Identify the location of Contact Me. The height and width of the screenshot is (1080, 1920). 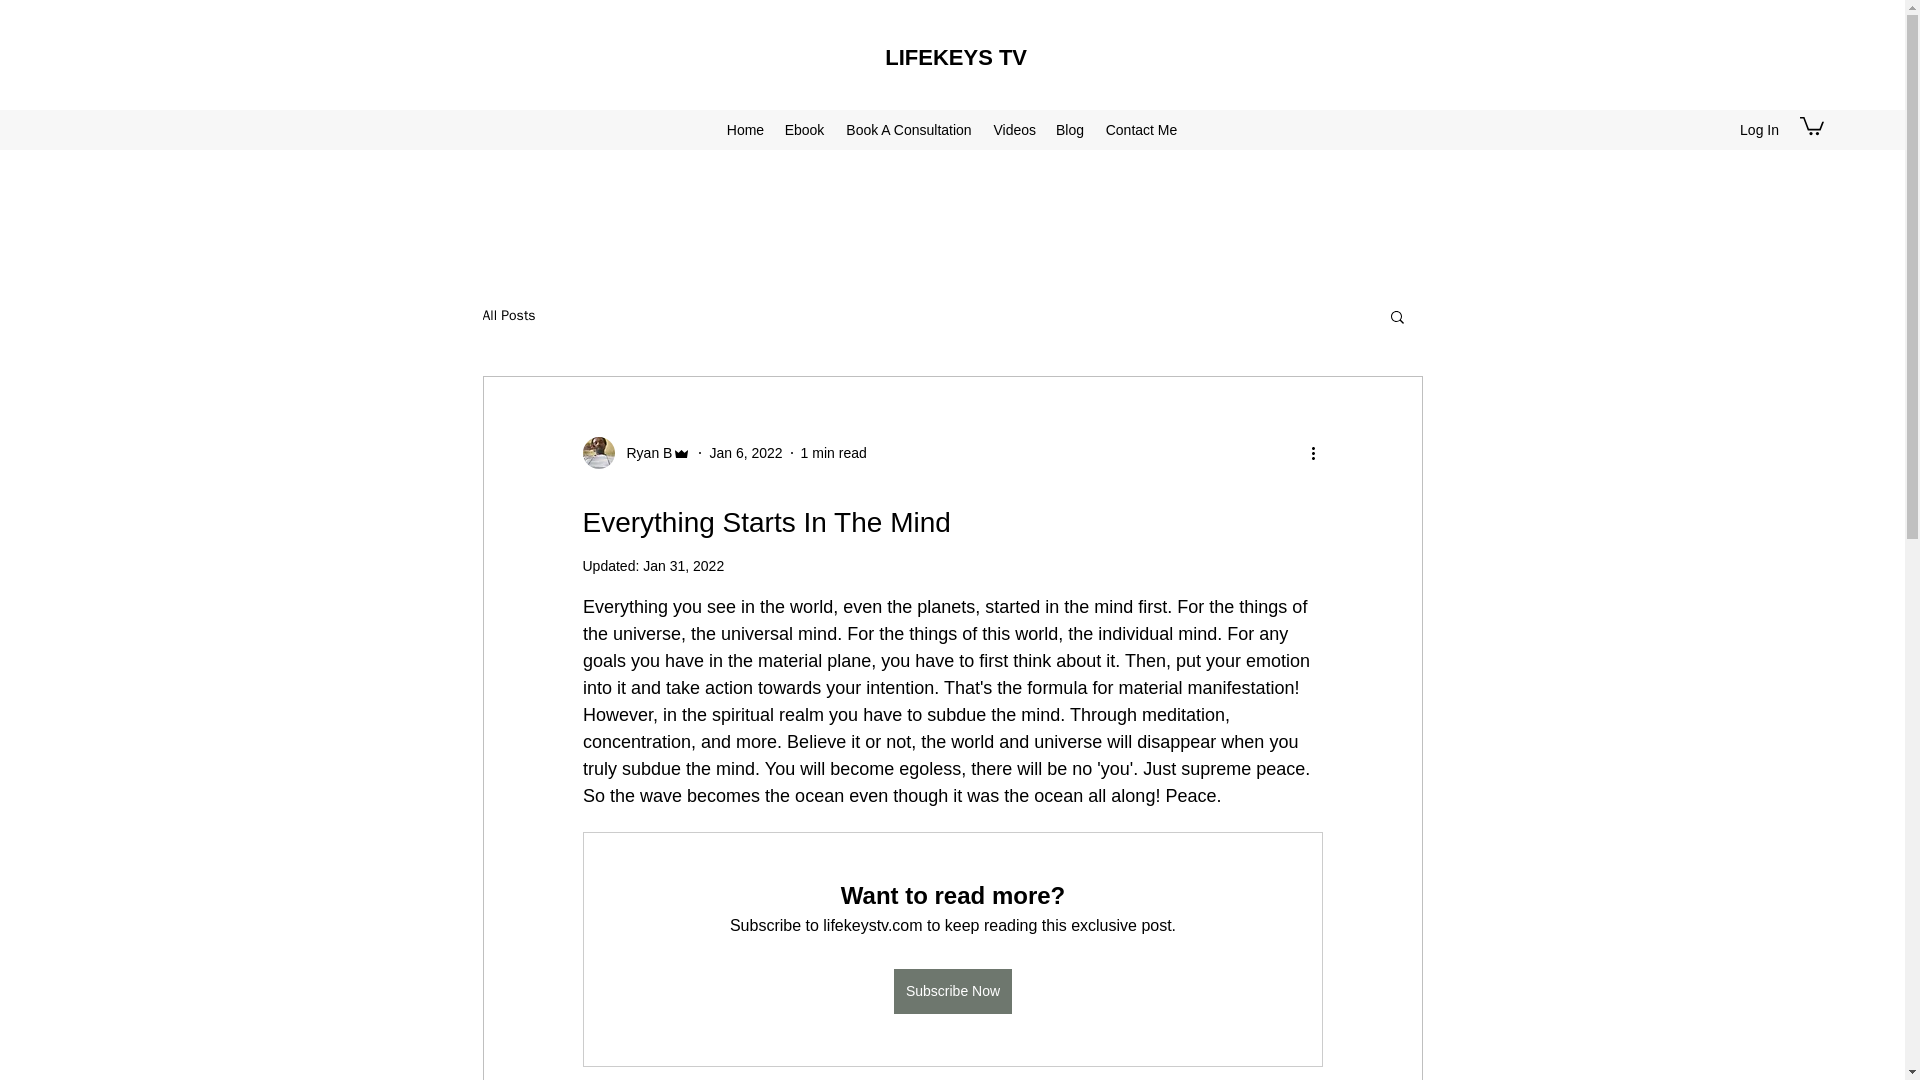
(1141, 129).